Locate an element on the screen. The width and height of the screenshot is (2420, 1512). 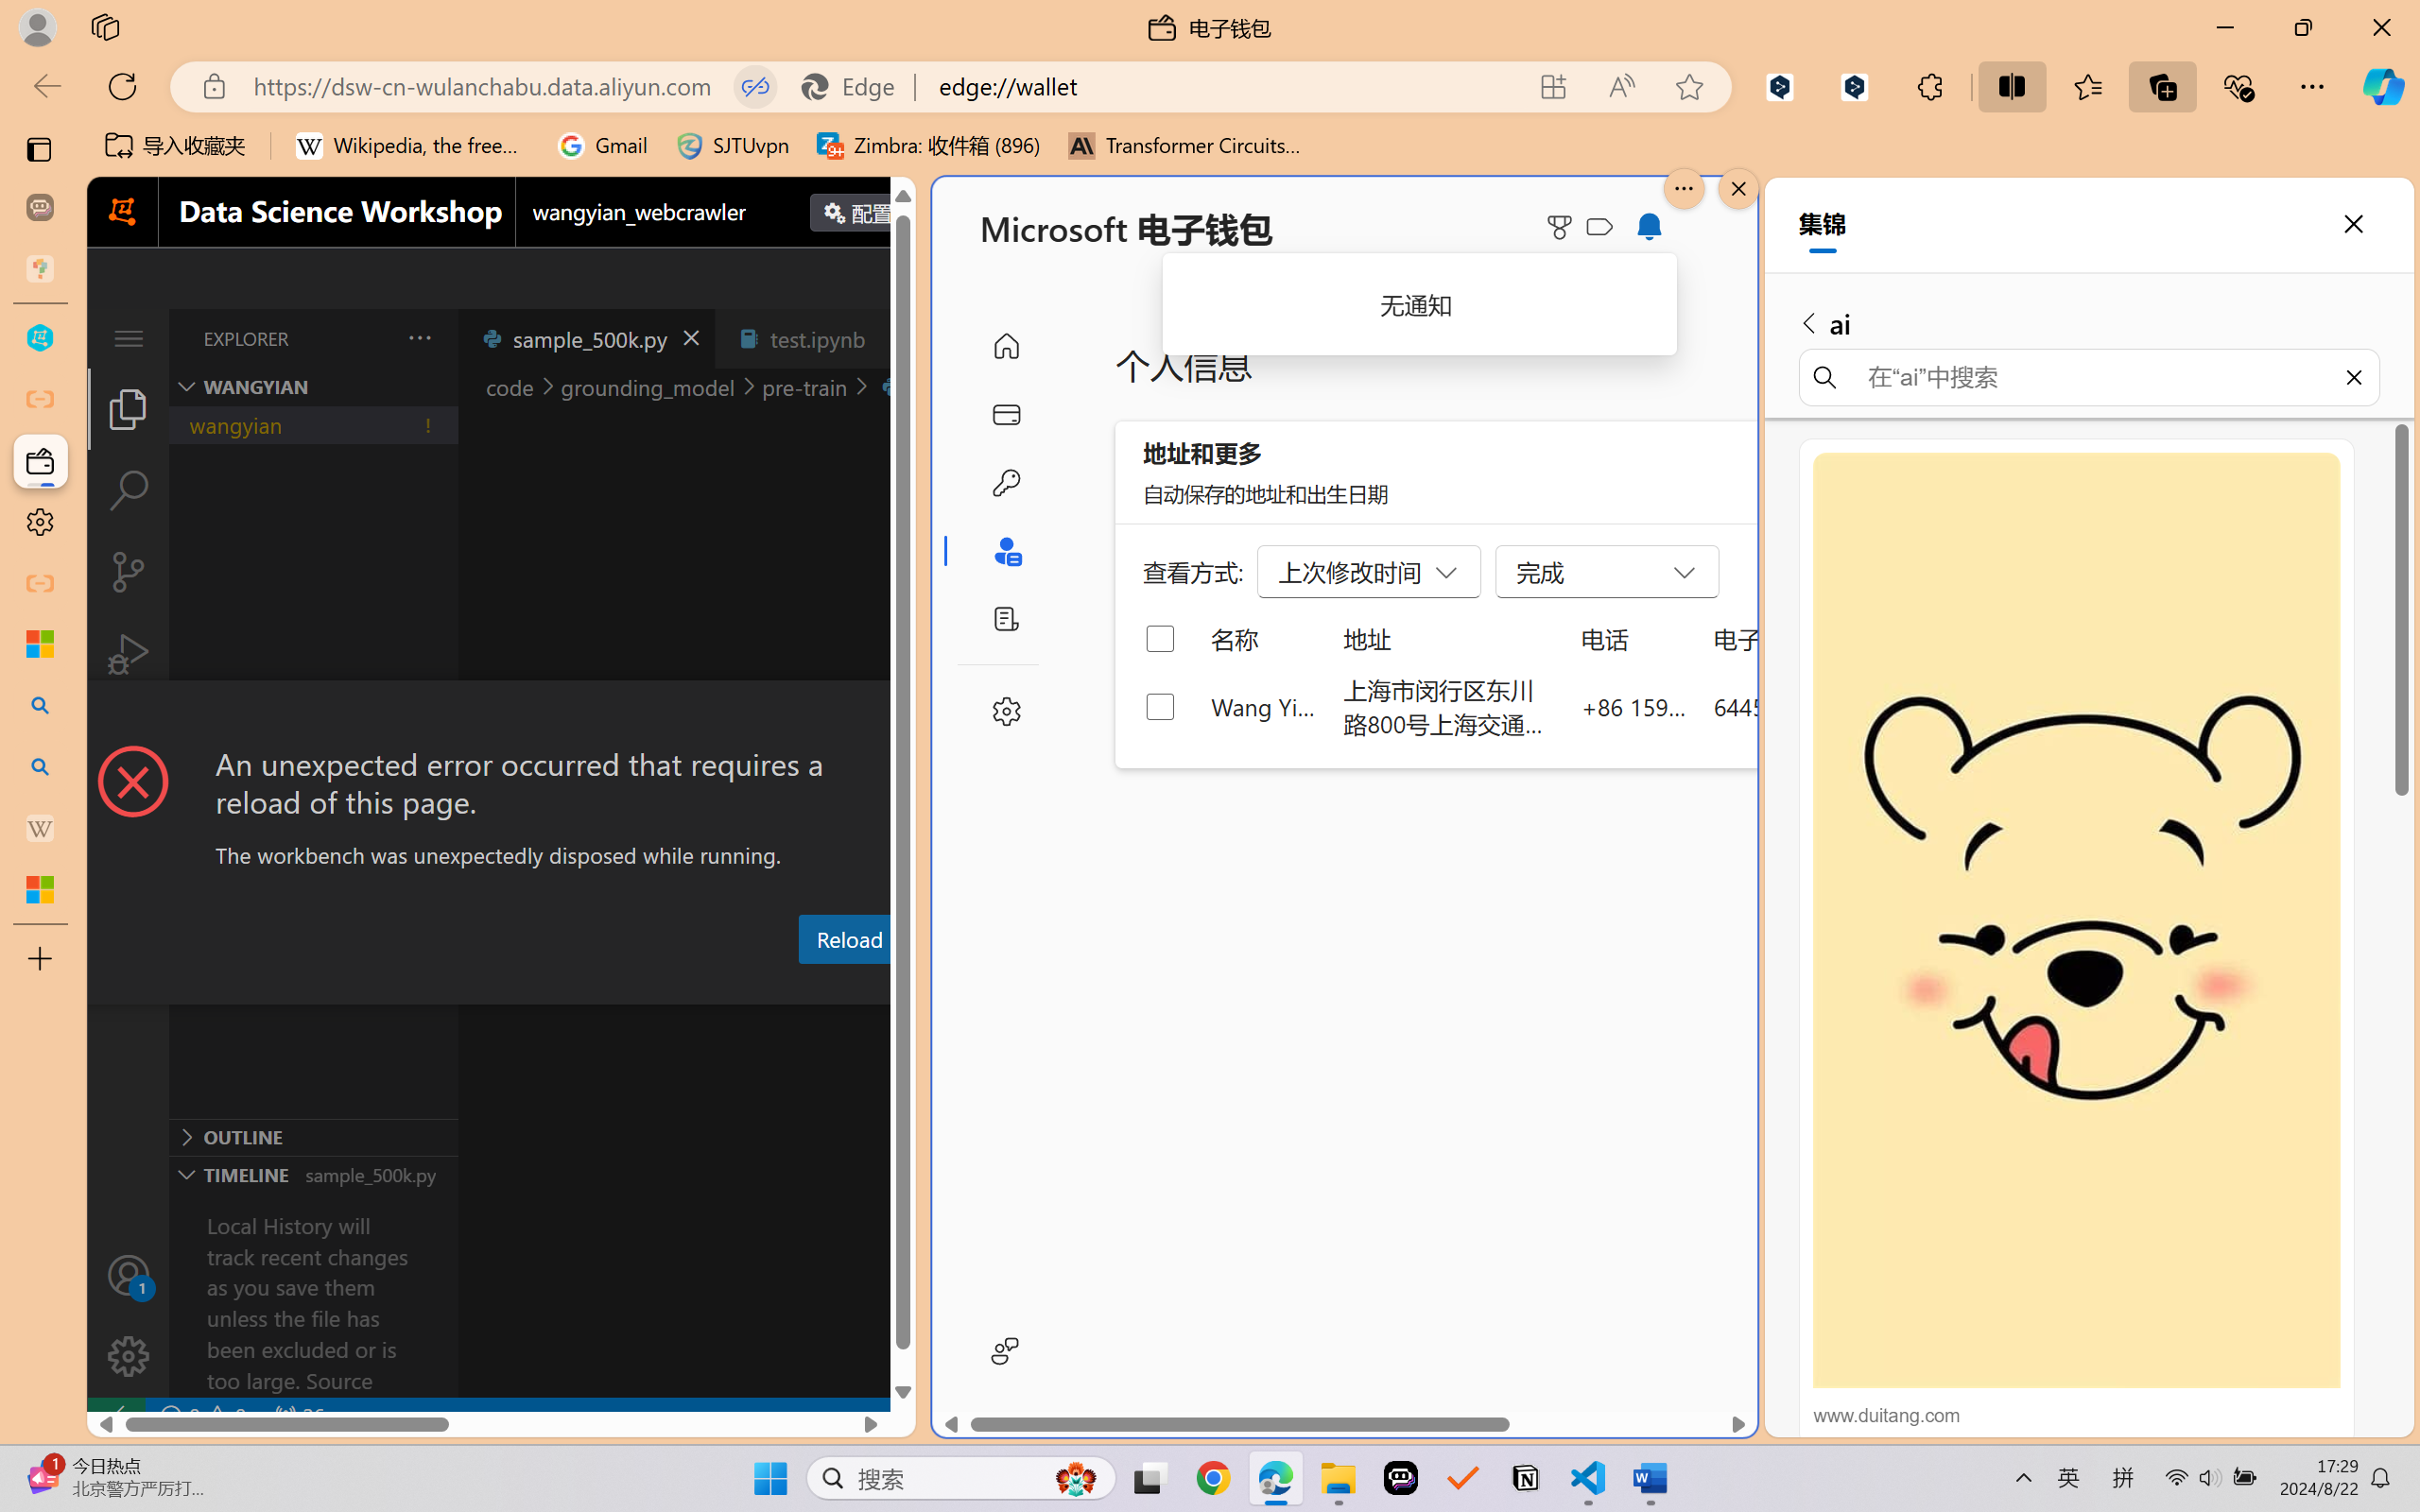
Problems (Ctrl+Shift+M) is located at coordinates (539, 986).